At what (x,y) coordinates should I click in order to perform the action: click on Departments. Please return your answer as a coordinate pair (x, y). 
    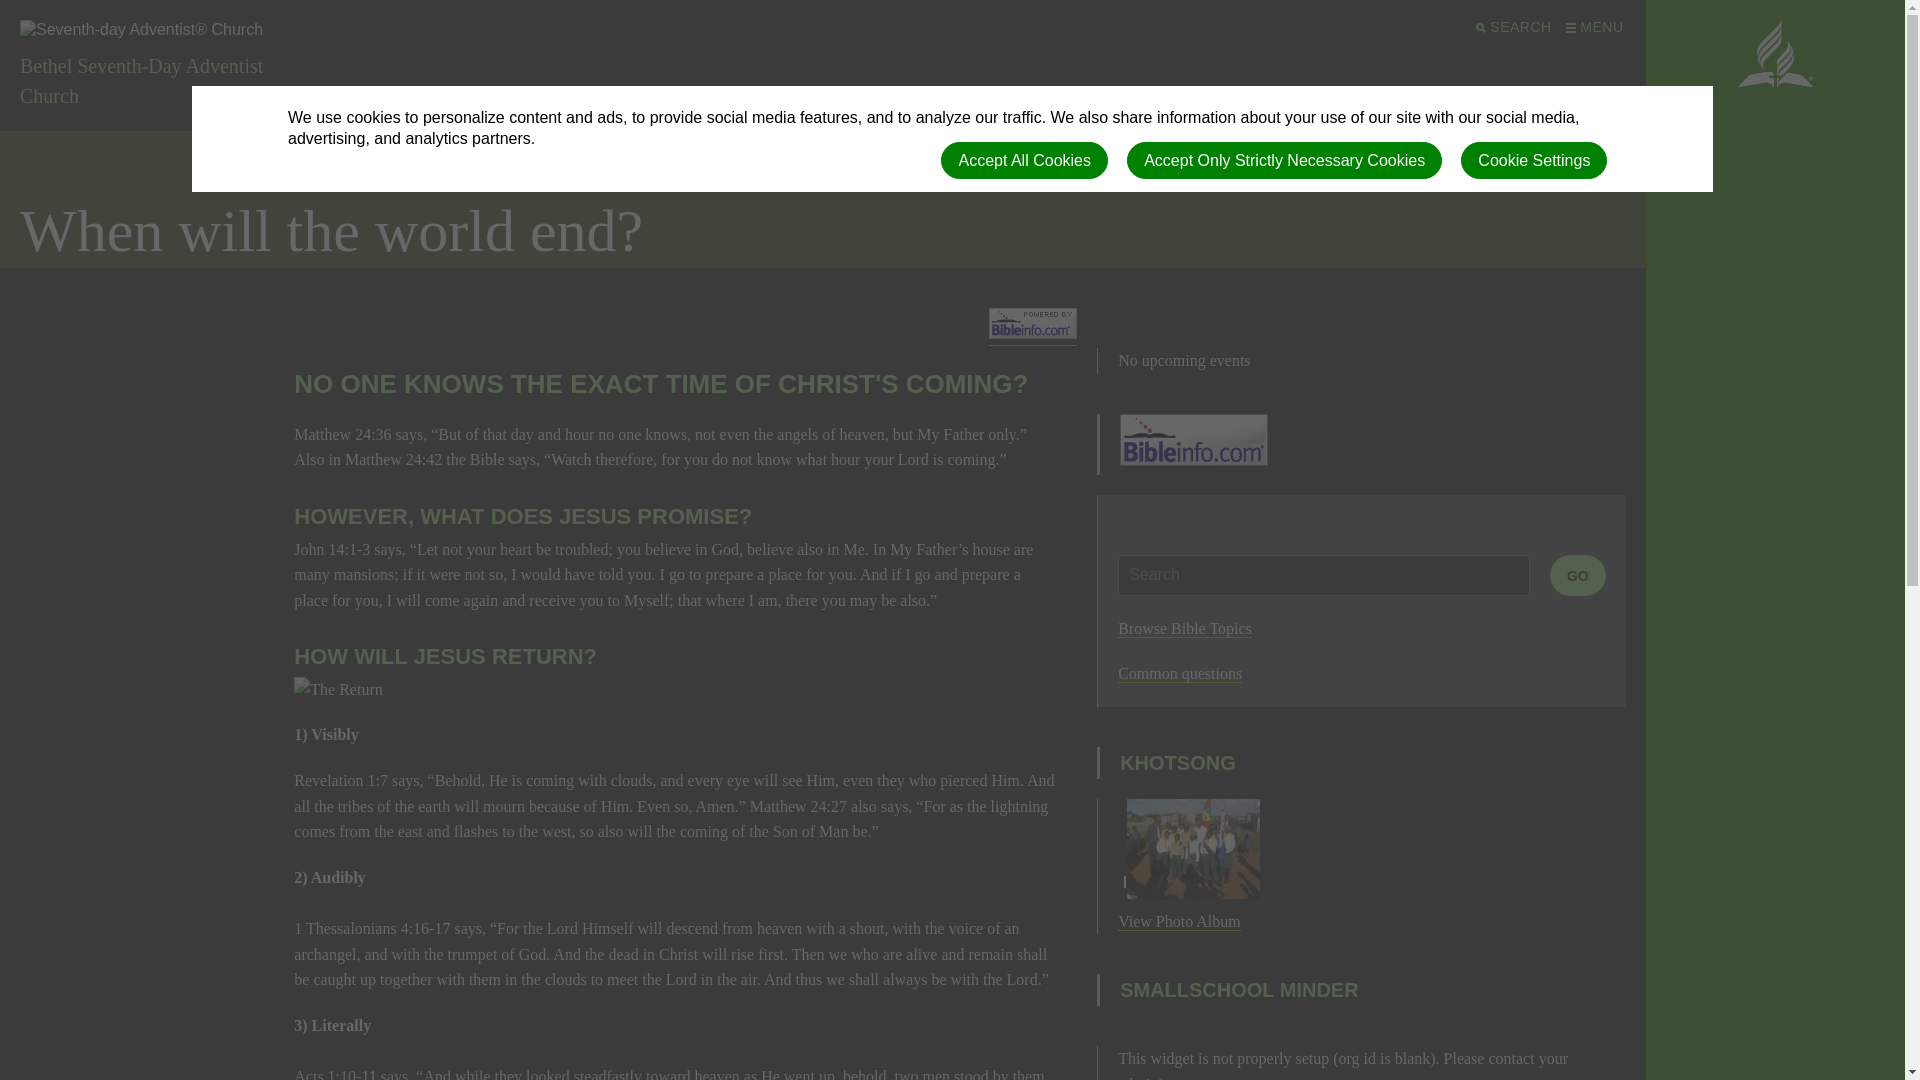
    Looking at the image, I should click on (1120, 98).